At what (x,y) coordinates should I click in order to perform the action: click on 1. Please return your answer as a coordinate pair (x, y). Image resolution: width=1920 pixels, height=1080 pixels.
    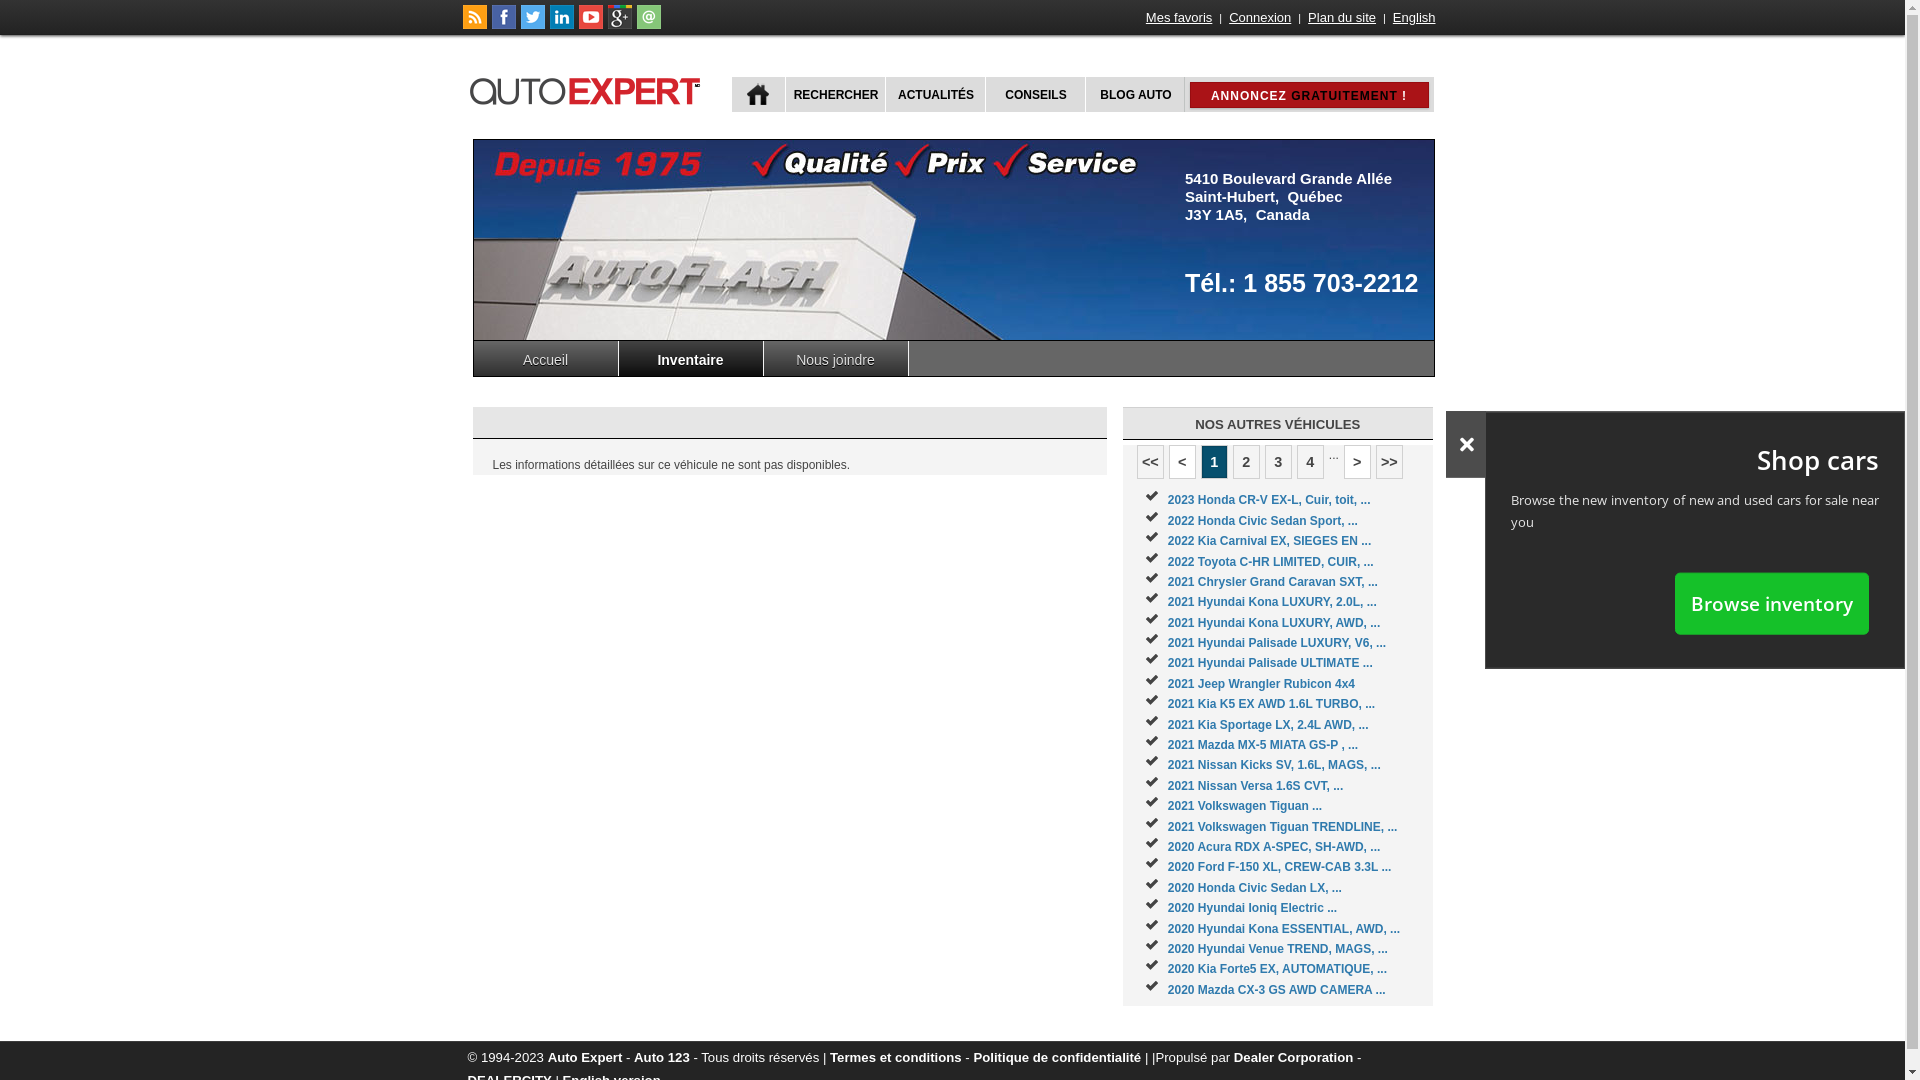
    Looking at the image, I should click on (1214, 462).